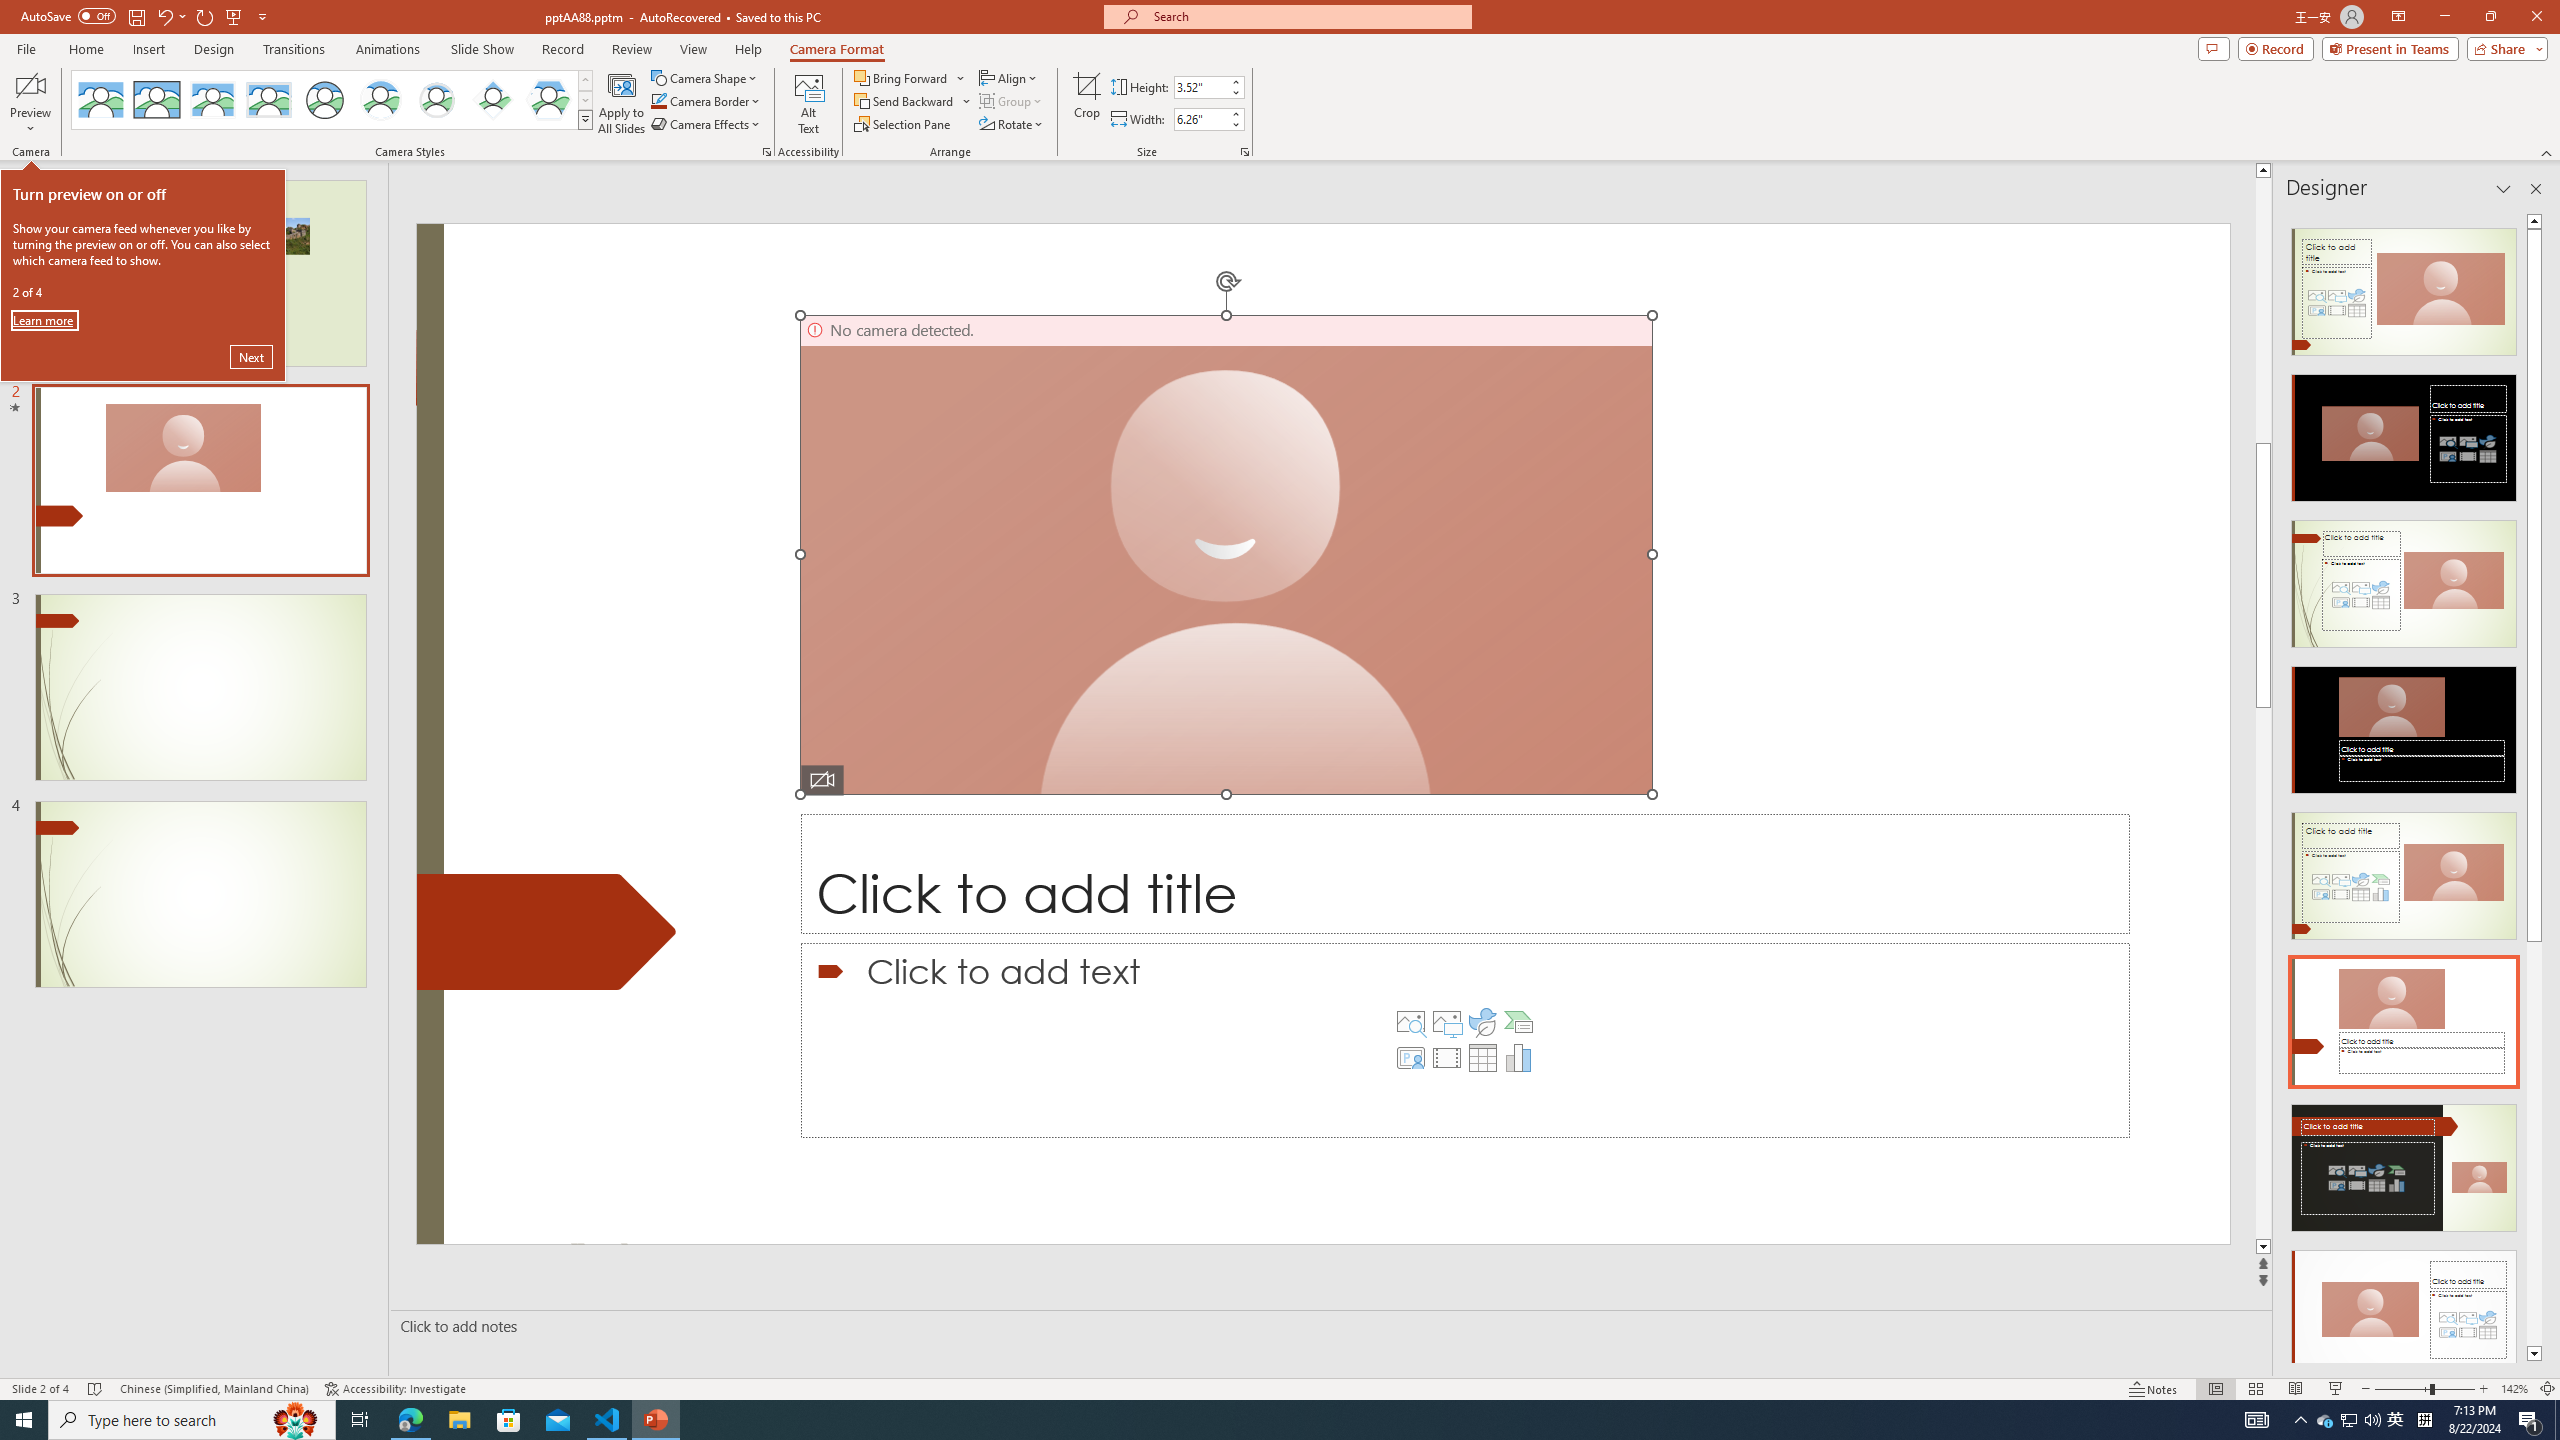  Describe the element at coordinates (156, 100) in the screenshot. I see `Simple Frame Rectangle` at that location.